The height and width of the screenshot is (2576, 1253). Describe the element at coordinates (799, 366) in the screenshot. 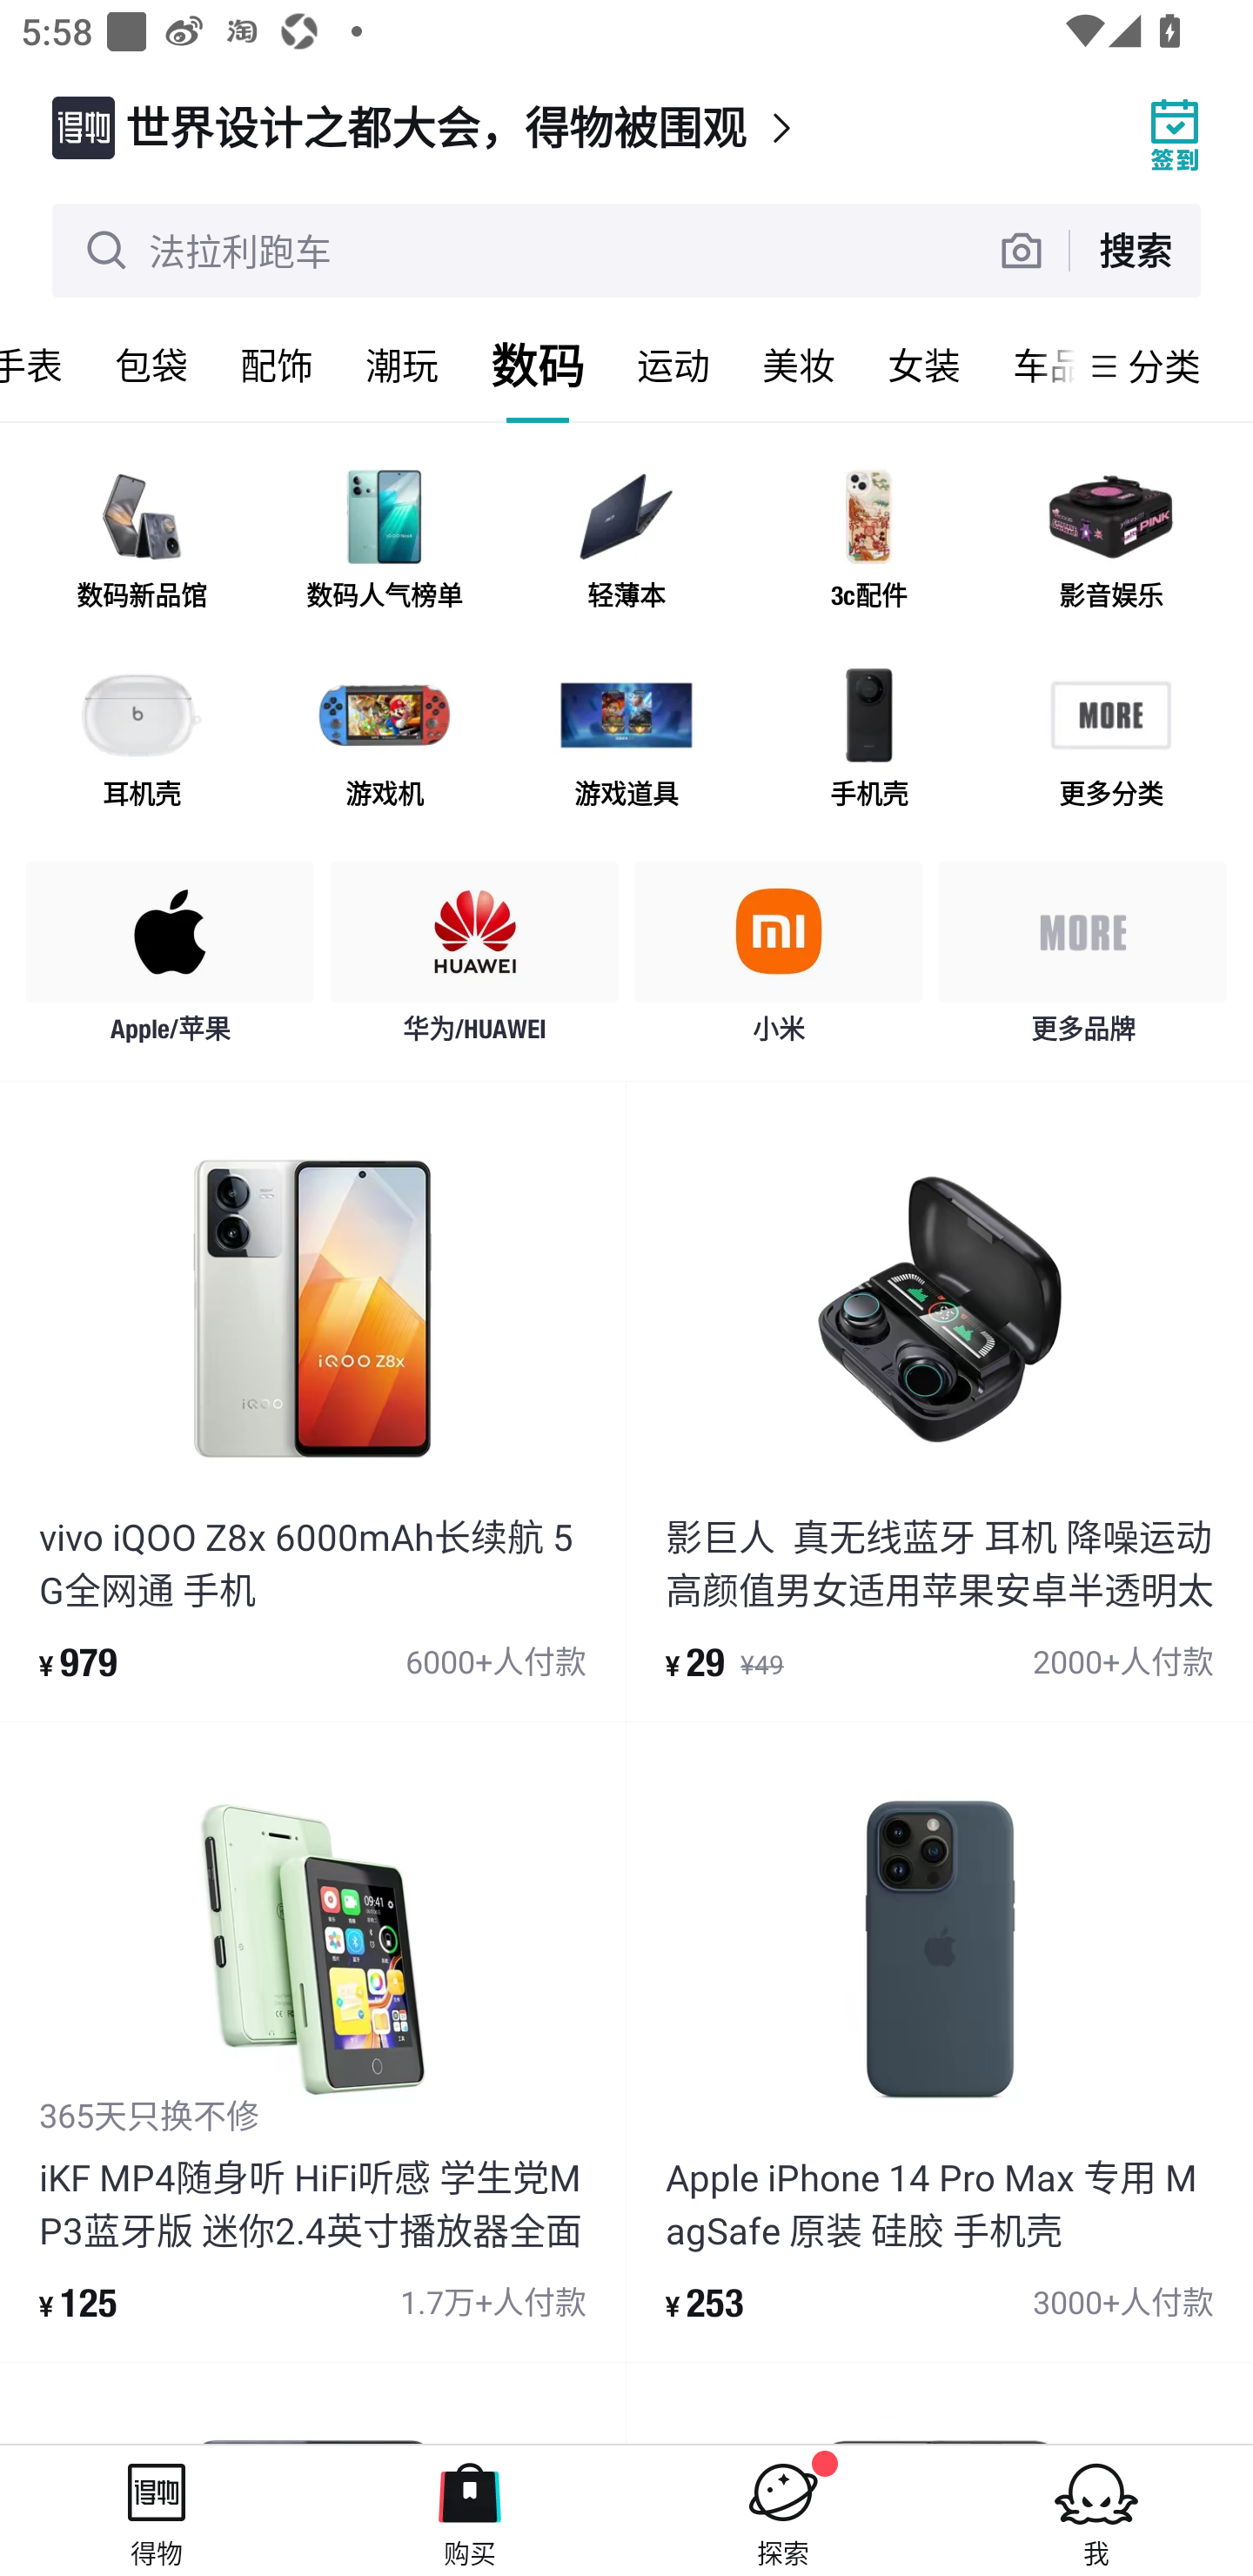

I see `美妆` at that location.